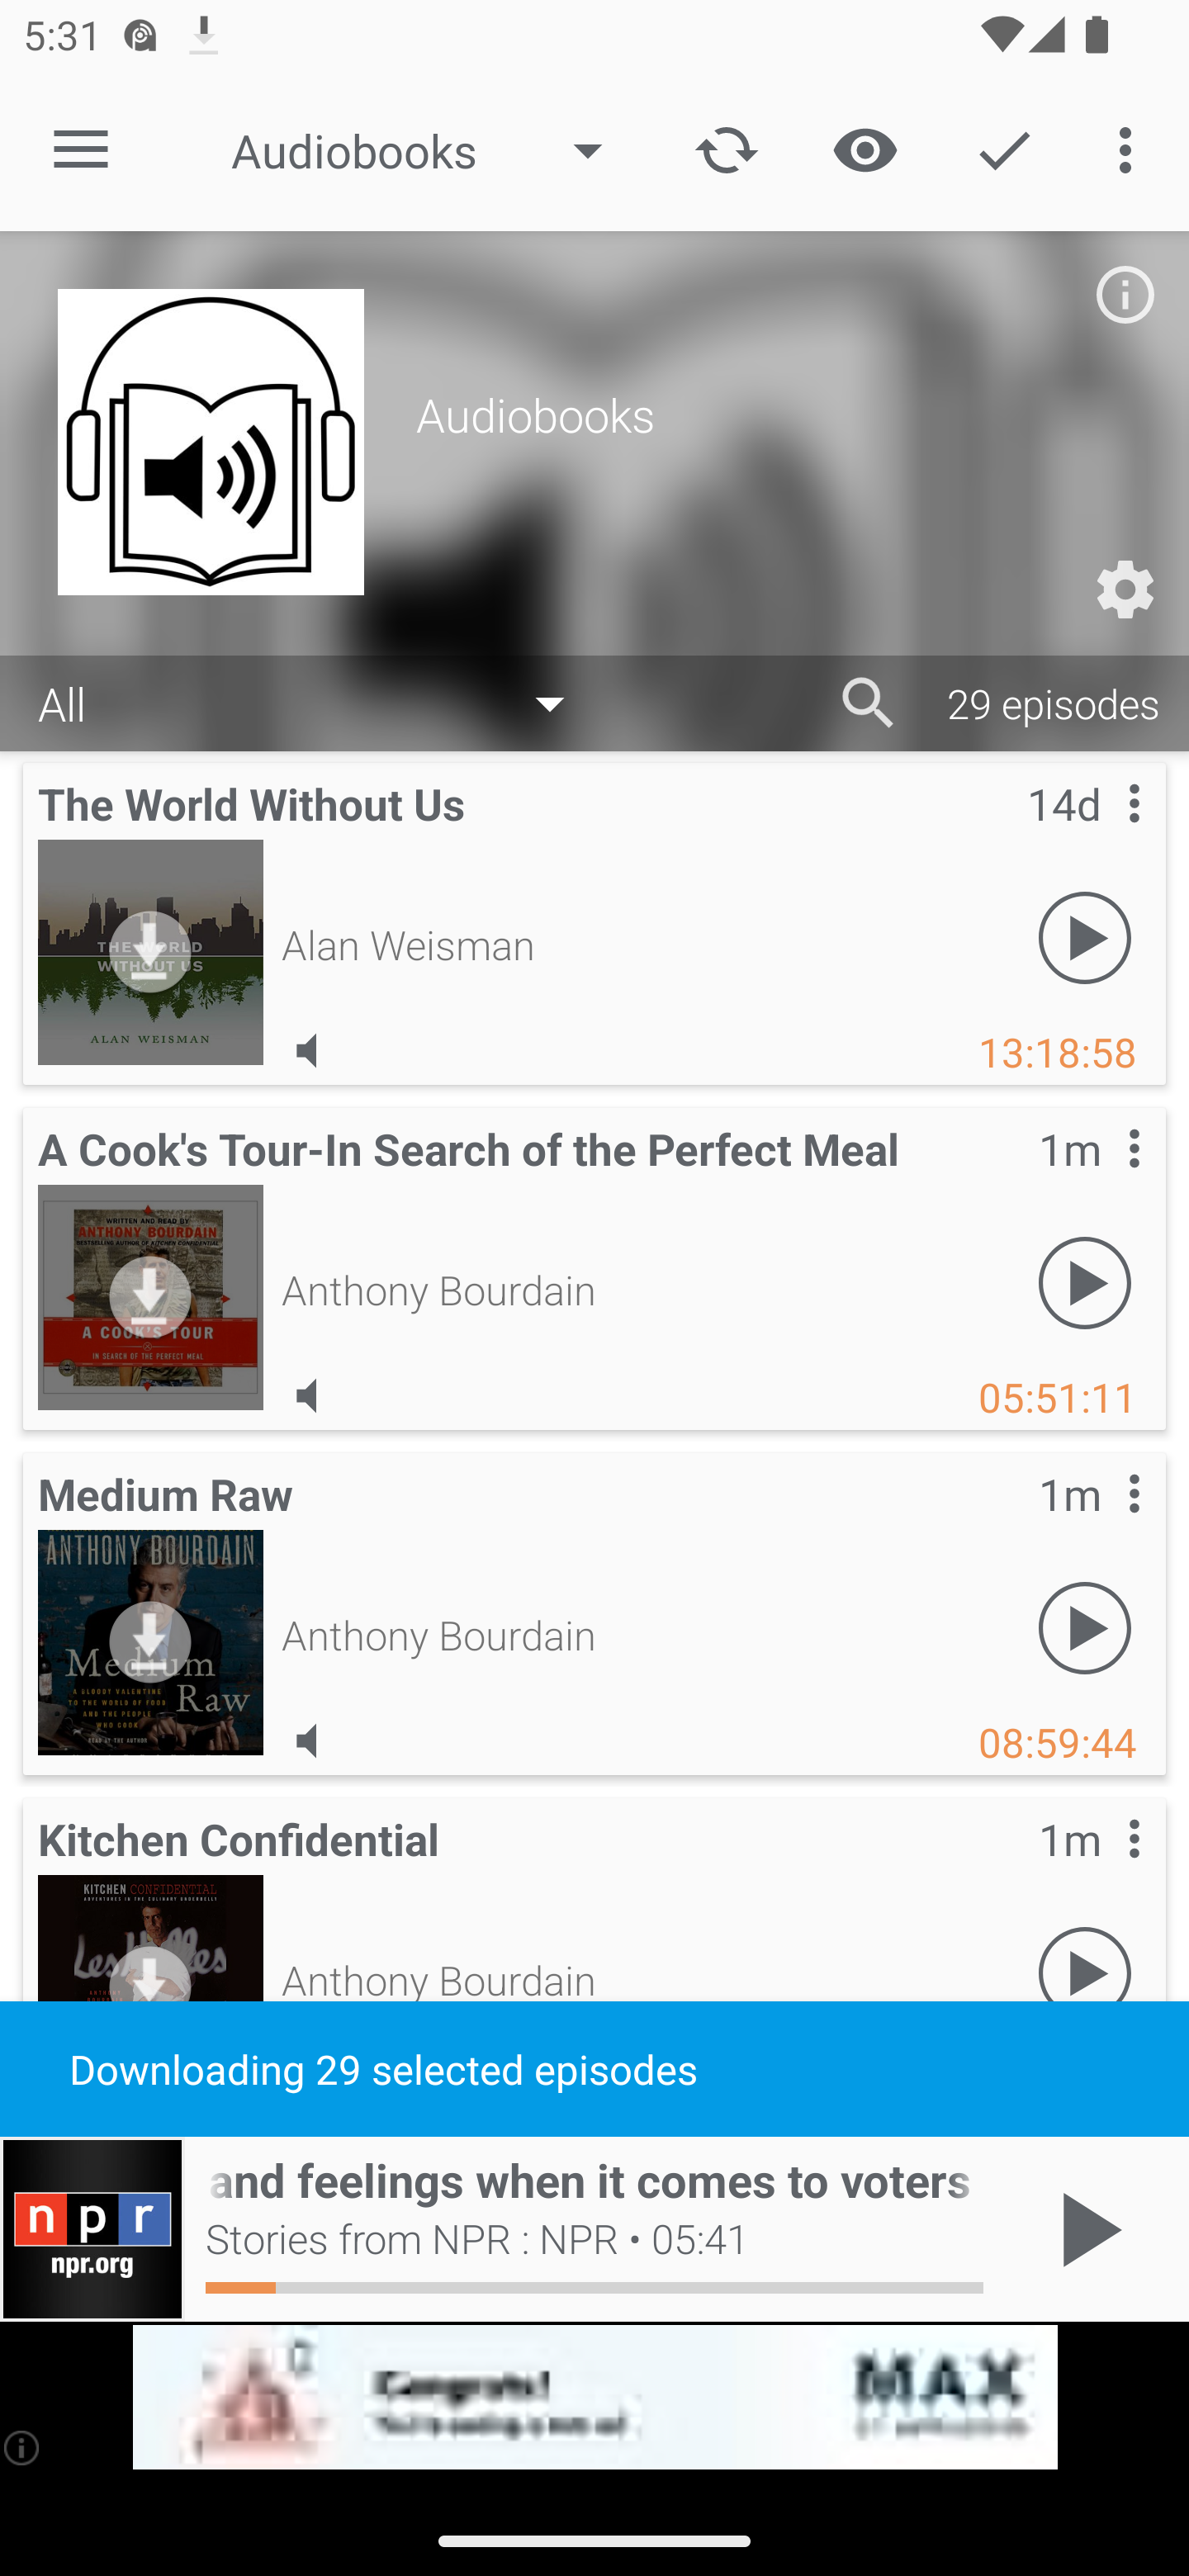  Describe the element at coordinates (1085, 1283) in the screenshot. I see `Play` at that location.